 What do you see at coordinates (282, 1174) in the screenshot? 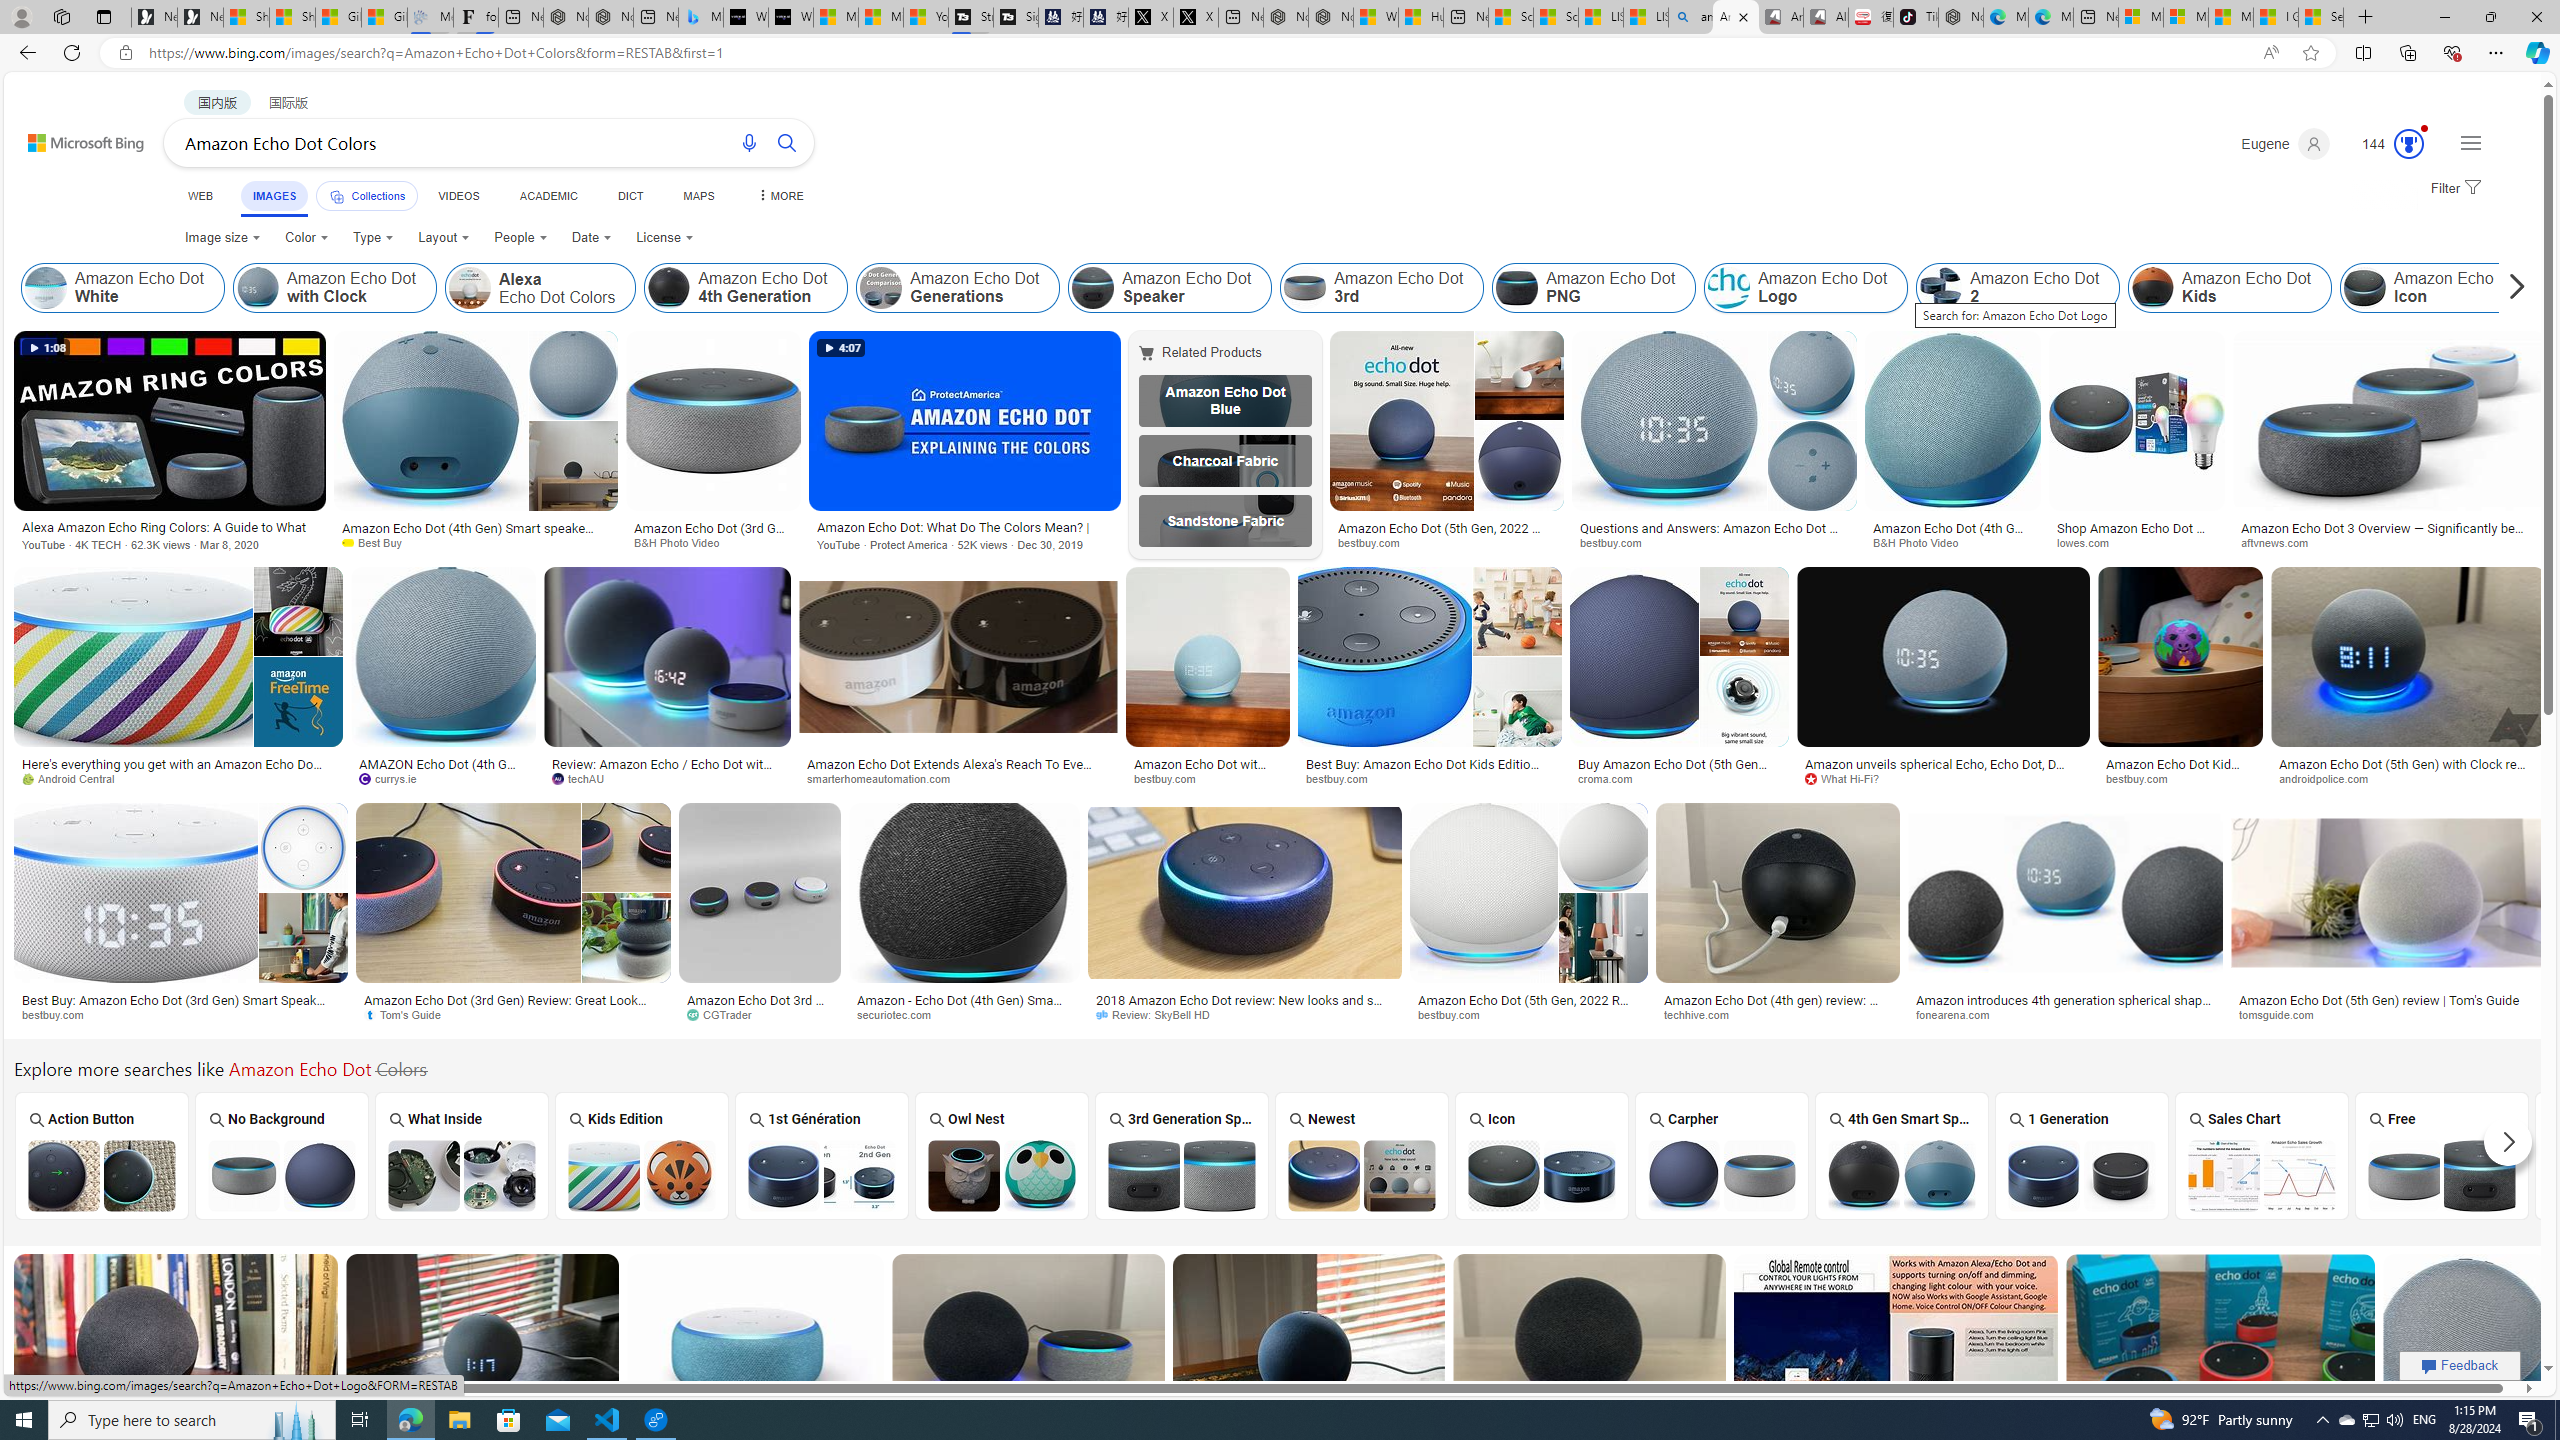
I see `Amazon Echo Dot Photo No Background` at bounding box center [282, 1174].